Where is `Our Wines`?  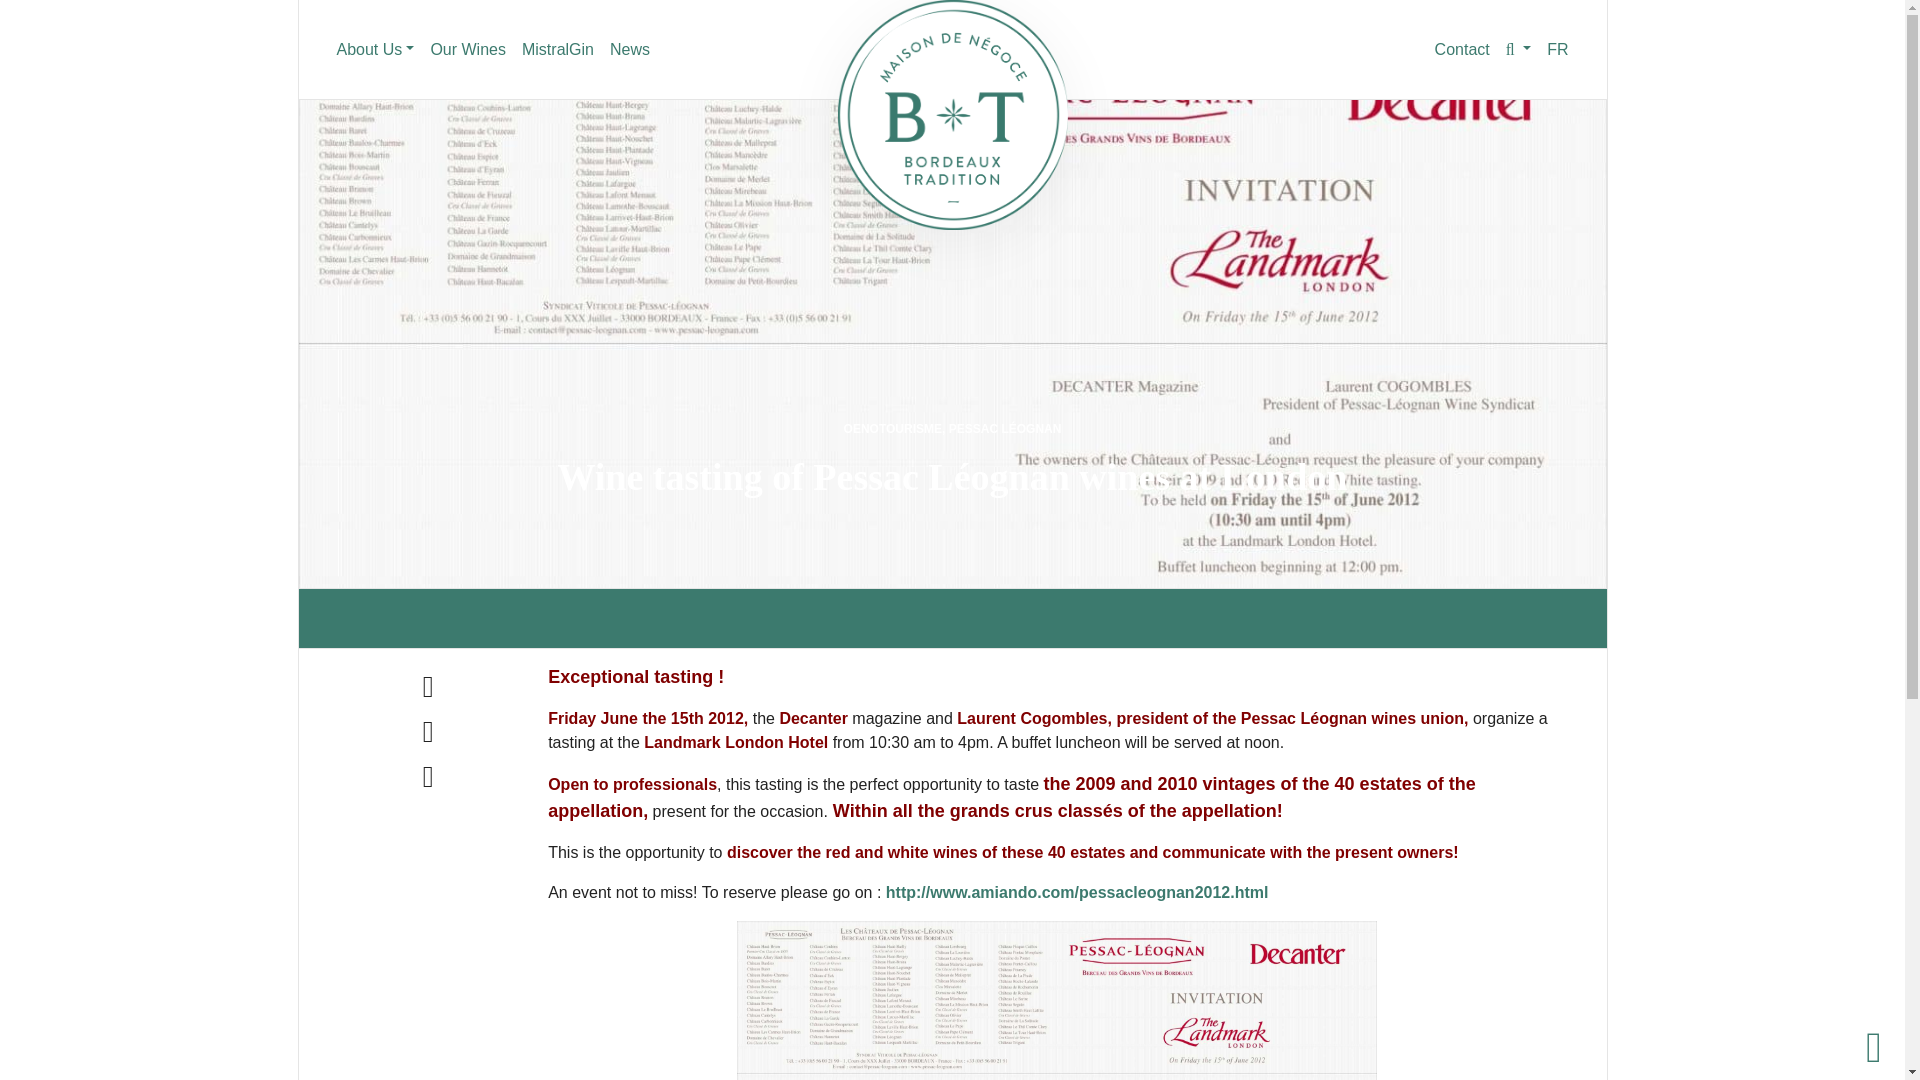 Our Wines is located at coordinates (468, 50).